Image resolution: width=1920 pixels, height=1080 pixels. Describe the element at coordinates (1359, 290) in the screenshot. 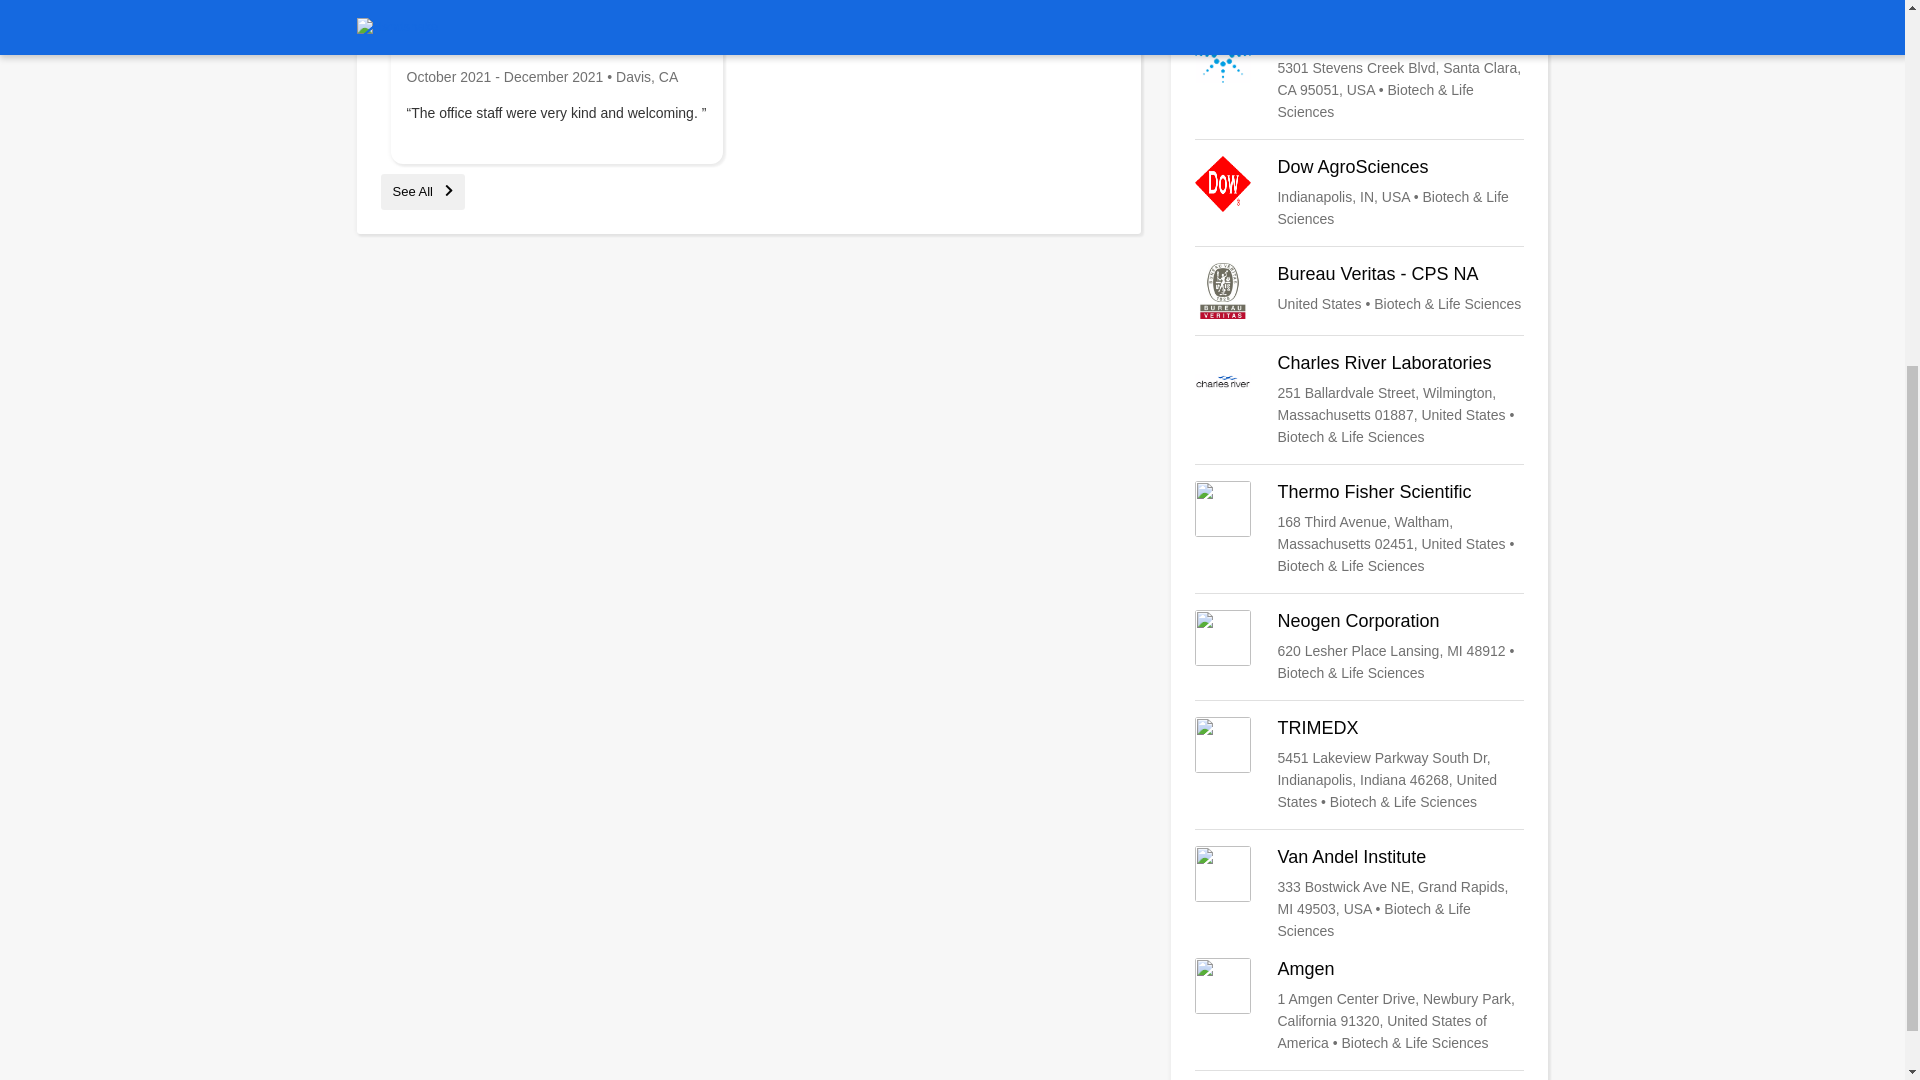

I see `Bureau Veritas - CPS NA` at that location.